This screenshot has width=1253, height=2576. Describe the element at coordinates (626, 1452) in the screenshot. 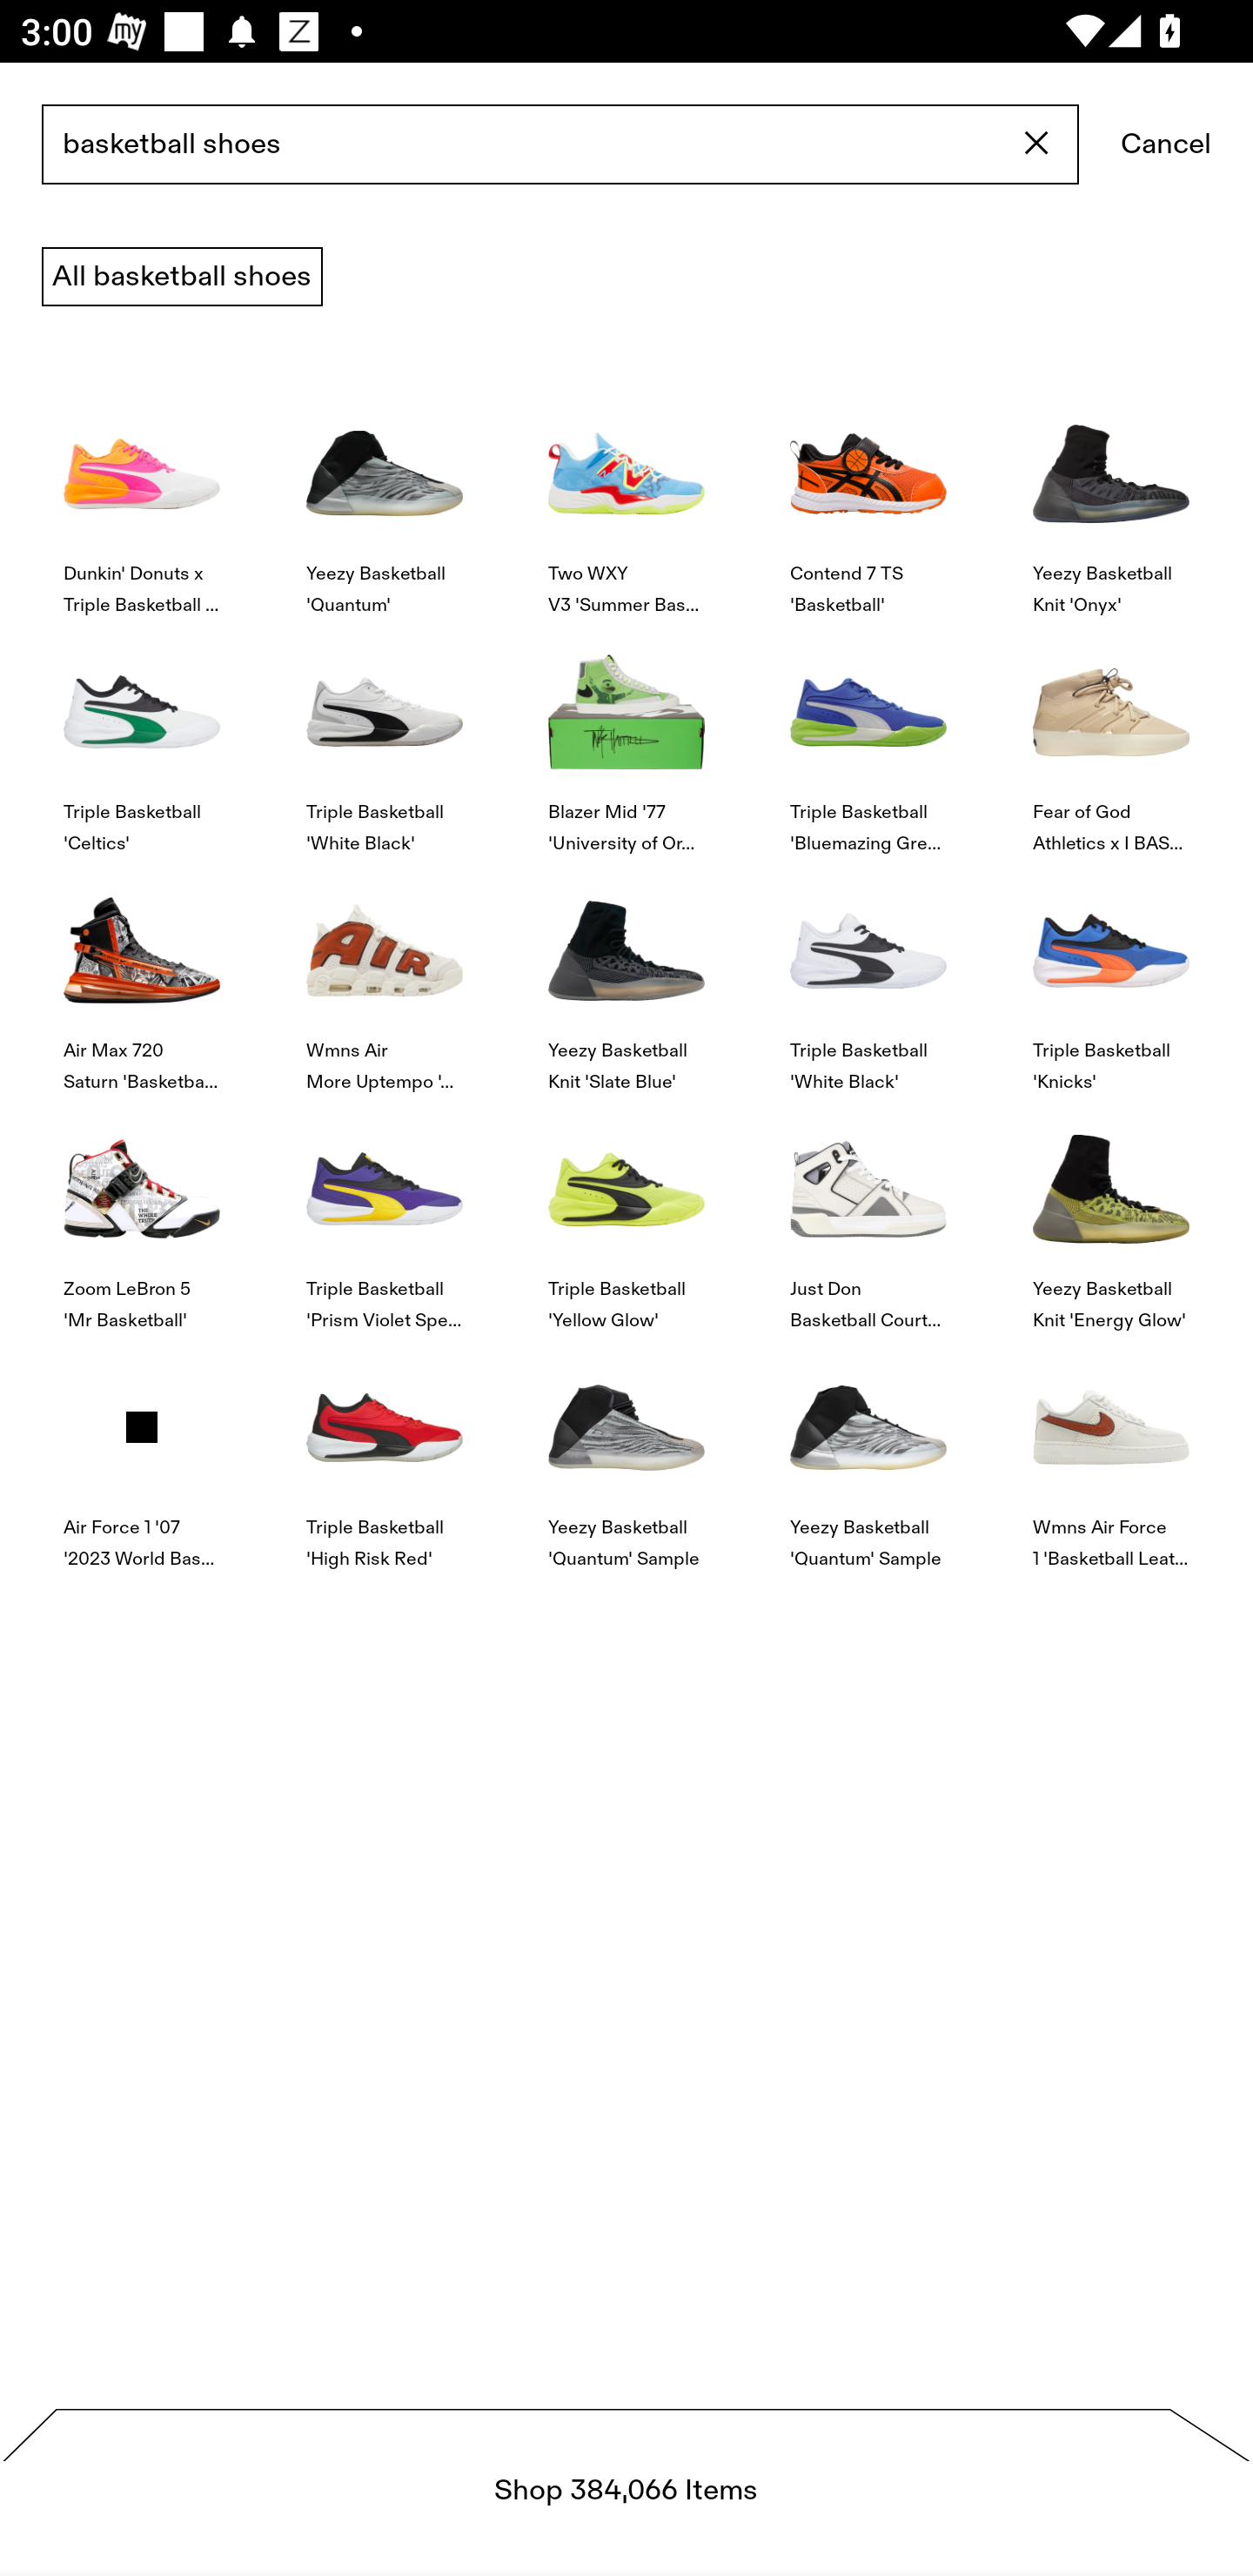

I see `Yeezy Basketball 'Quantum' Sample` at that location.